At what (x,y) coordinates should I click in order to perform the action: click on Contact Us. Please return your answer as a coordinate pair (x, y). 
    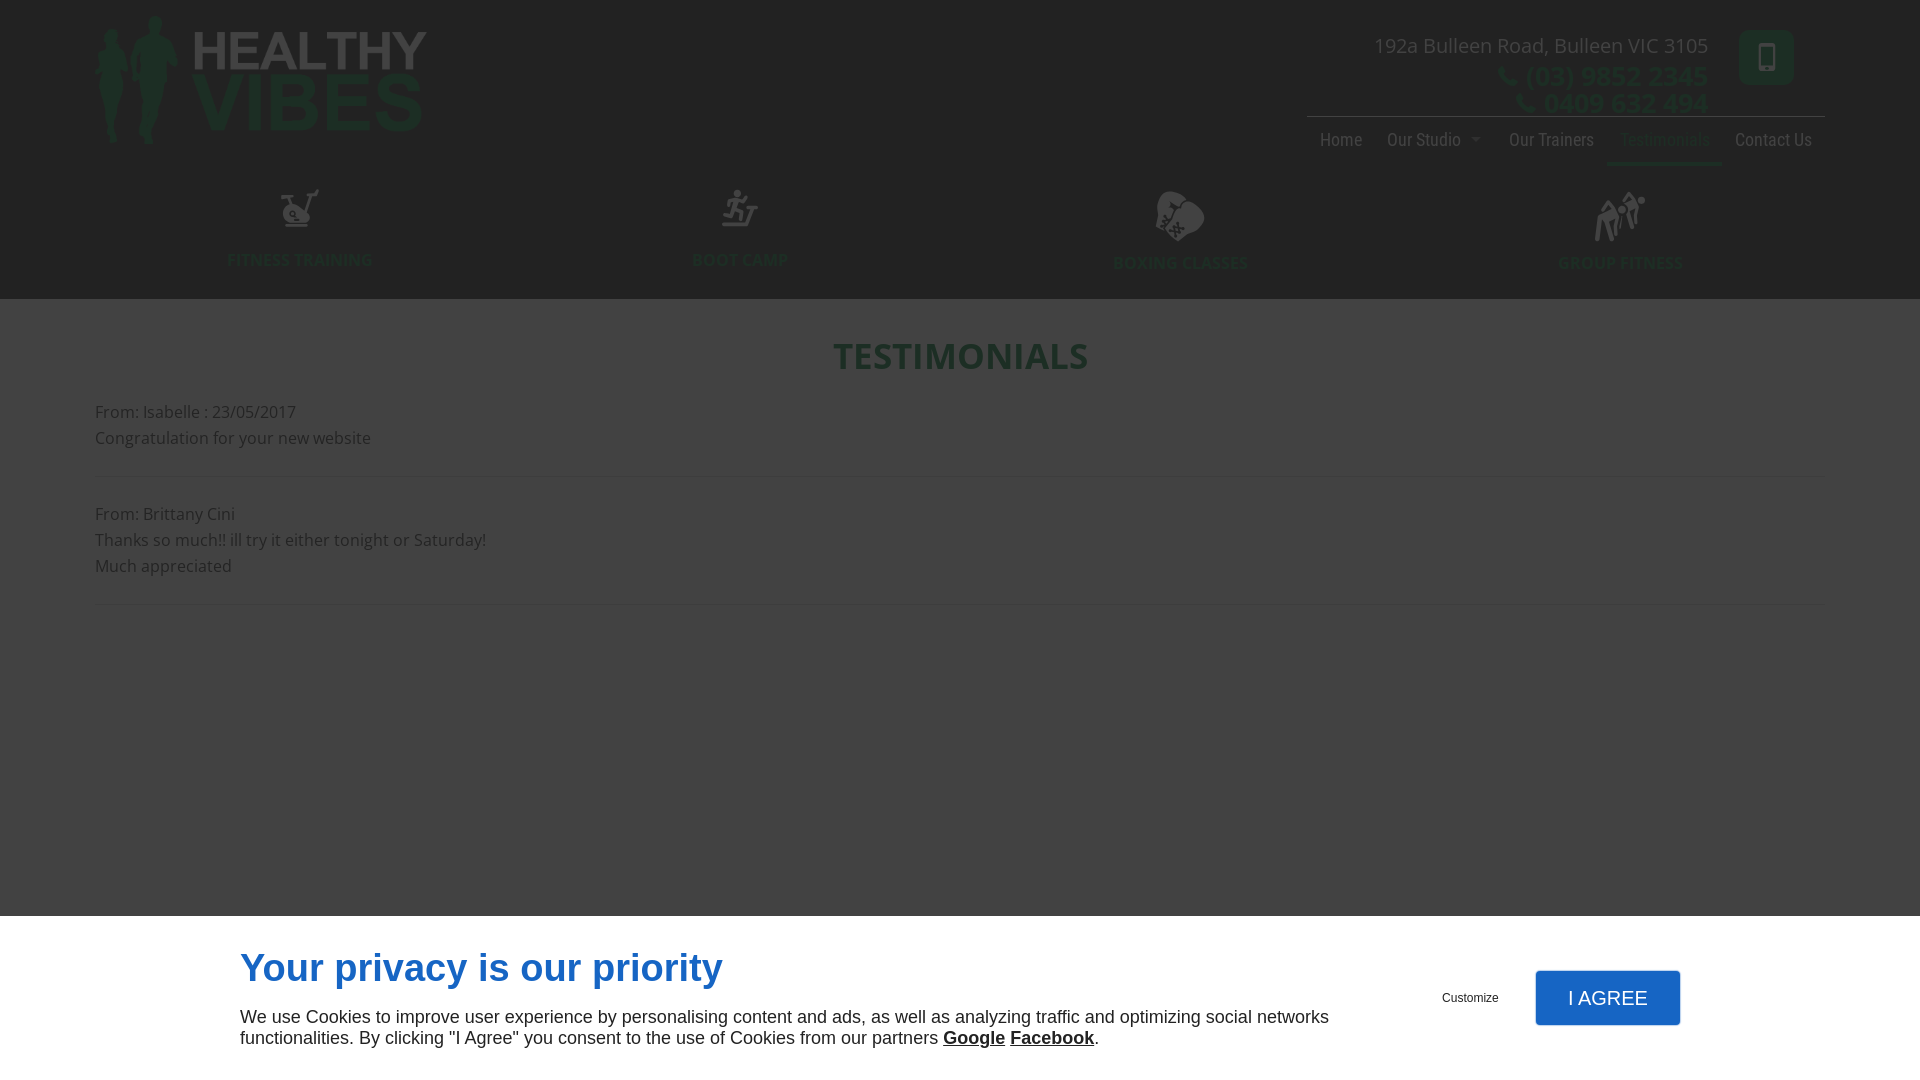
    Looking at the image, I should click on (1774, 142).